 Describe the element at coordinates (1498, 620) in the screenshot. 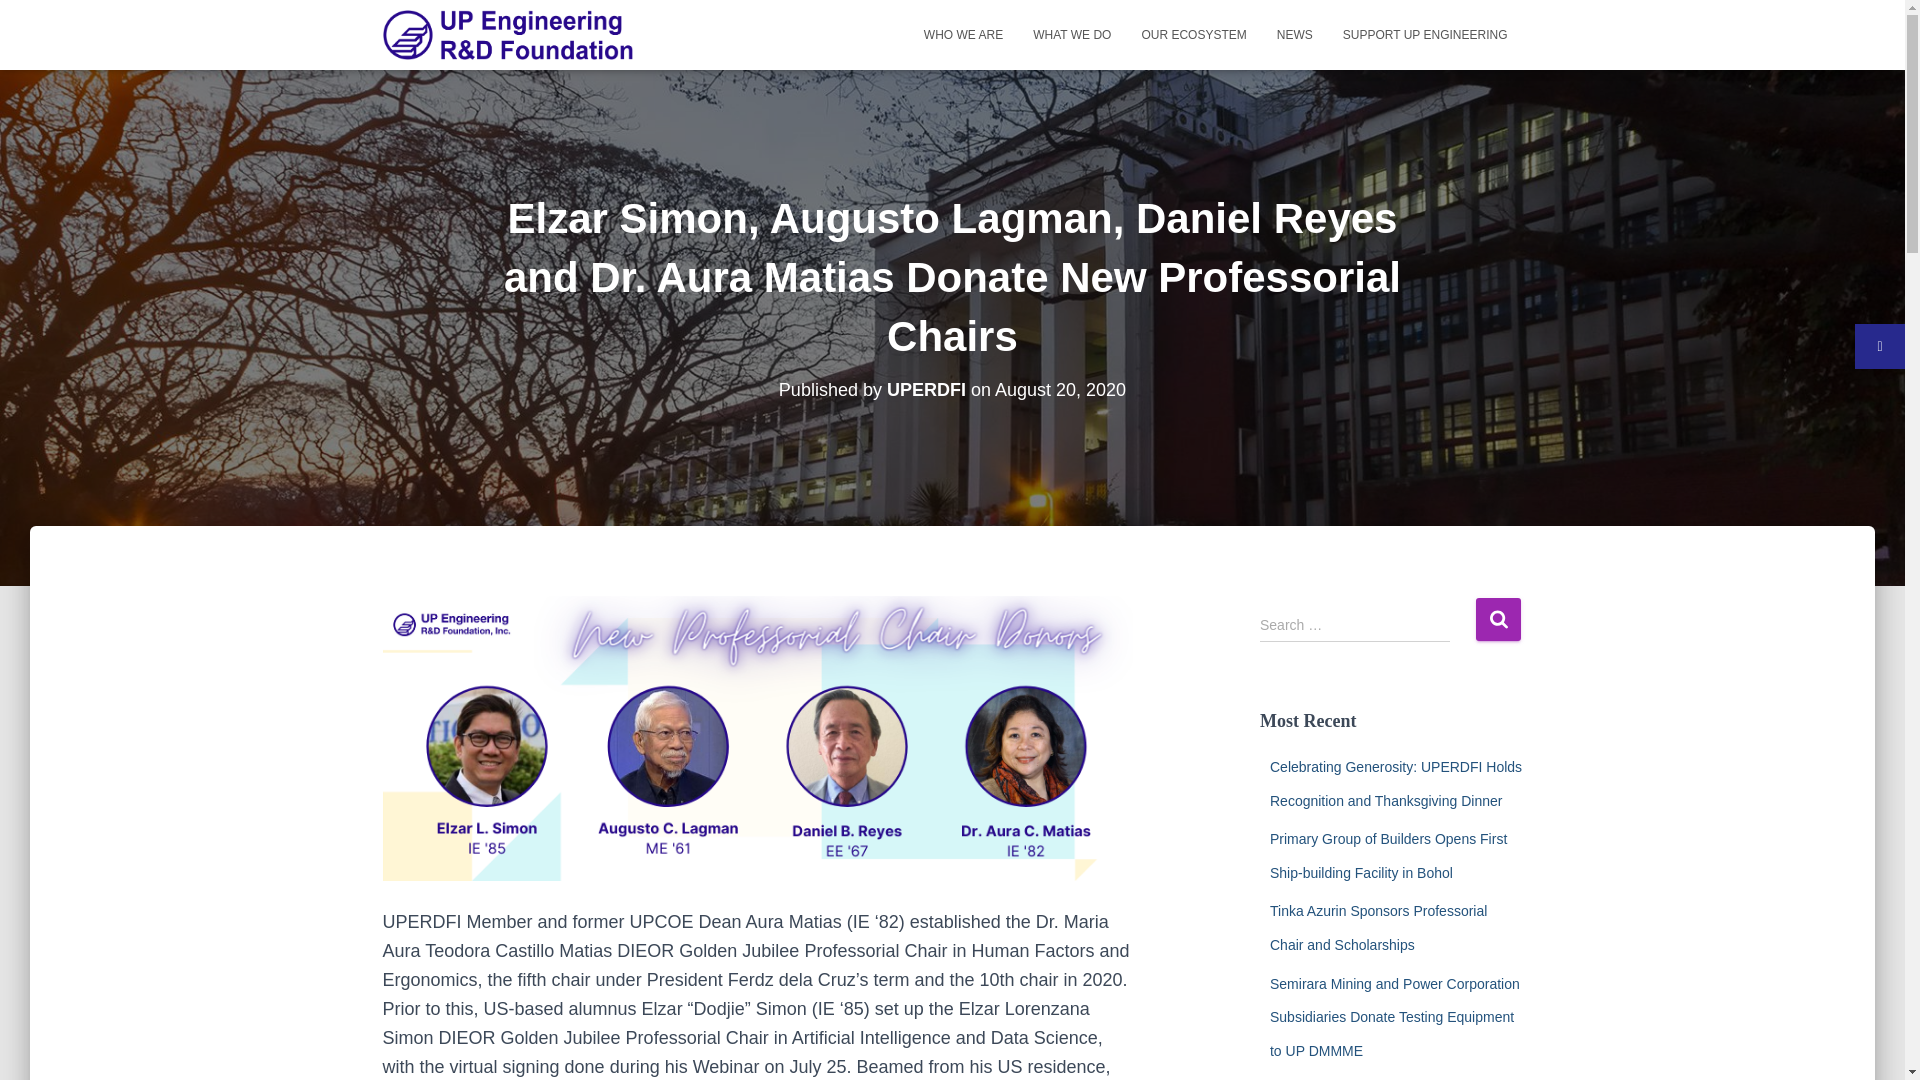

I see `Search` at that location.